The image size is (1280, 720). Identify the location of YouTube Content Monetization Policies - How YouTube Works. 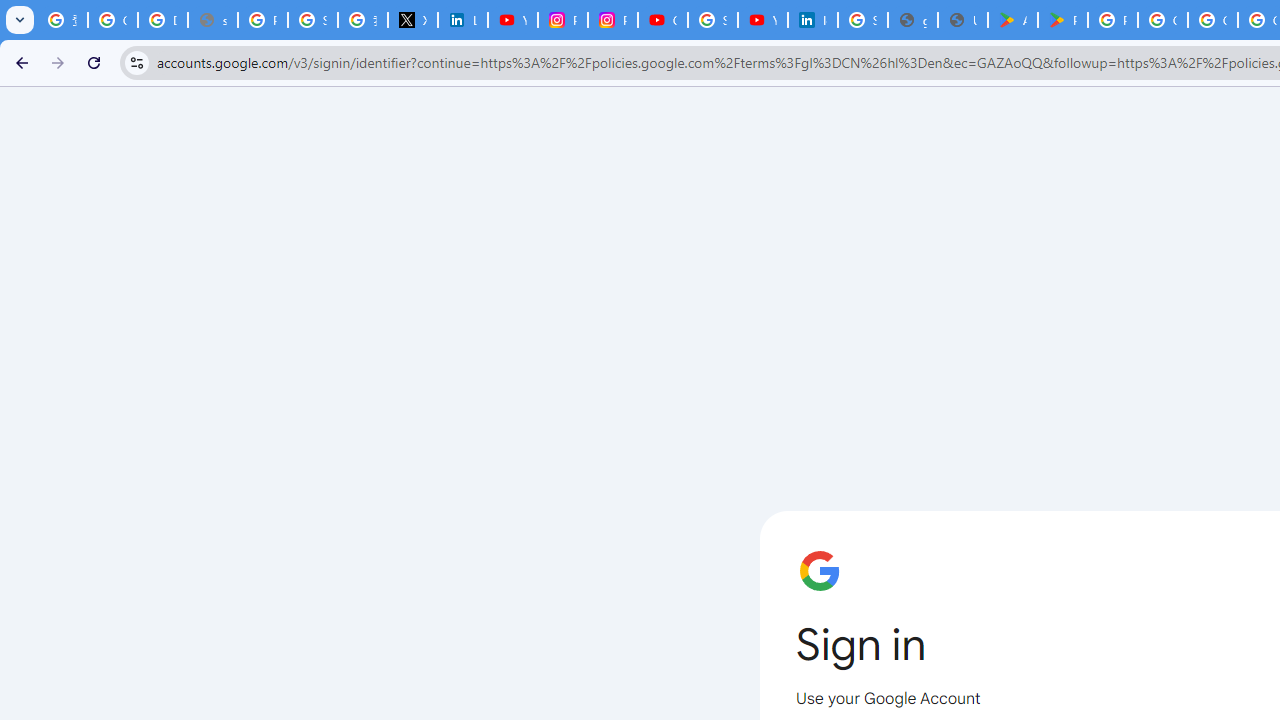
(512, 20).